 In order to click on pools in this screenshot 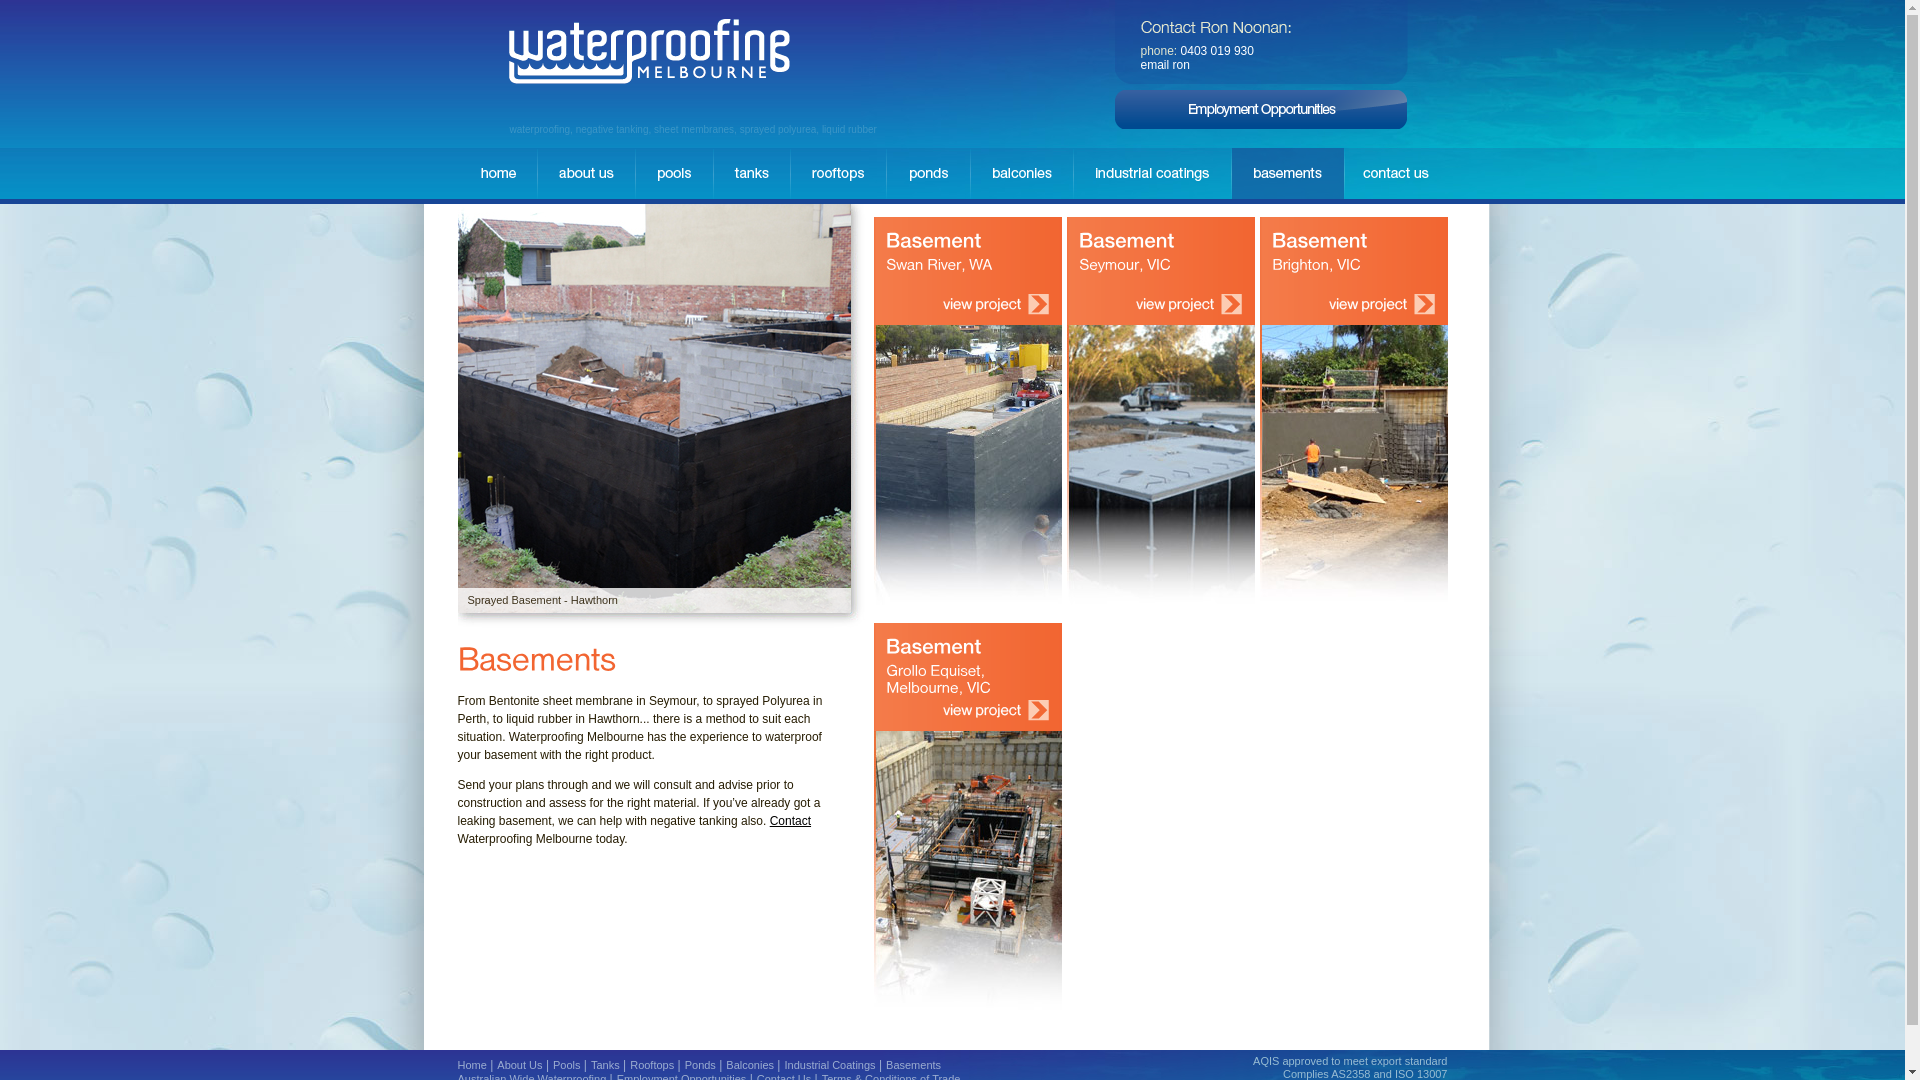, I will do `click(674, 174)`.